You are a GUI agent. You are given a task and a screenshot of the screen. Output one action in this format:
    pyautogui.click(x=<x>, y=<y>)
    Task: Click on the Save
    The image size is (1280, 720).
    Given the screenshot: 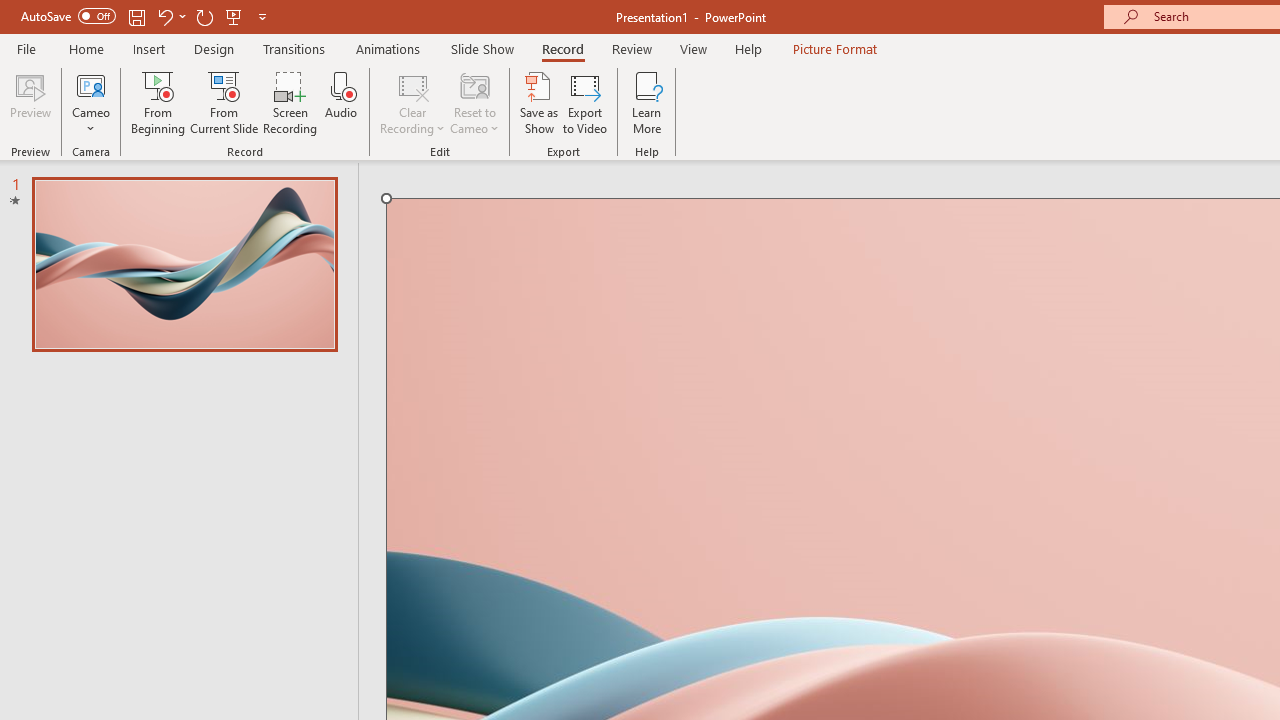 What is the action you would take?
    pyautogui.click(x=136, y=16)
    